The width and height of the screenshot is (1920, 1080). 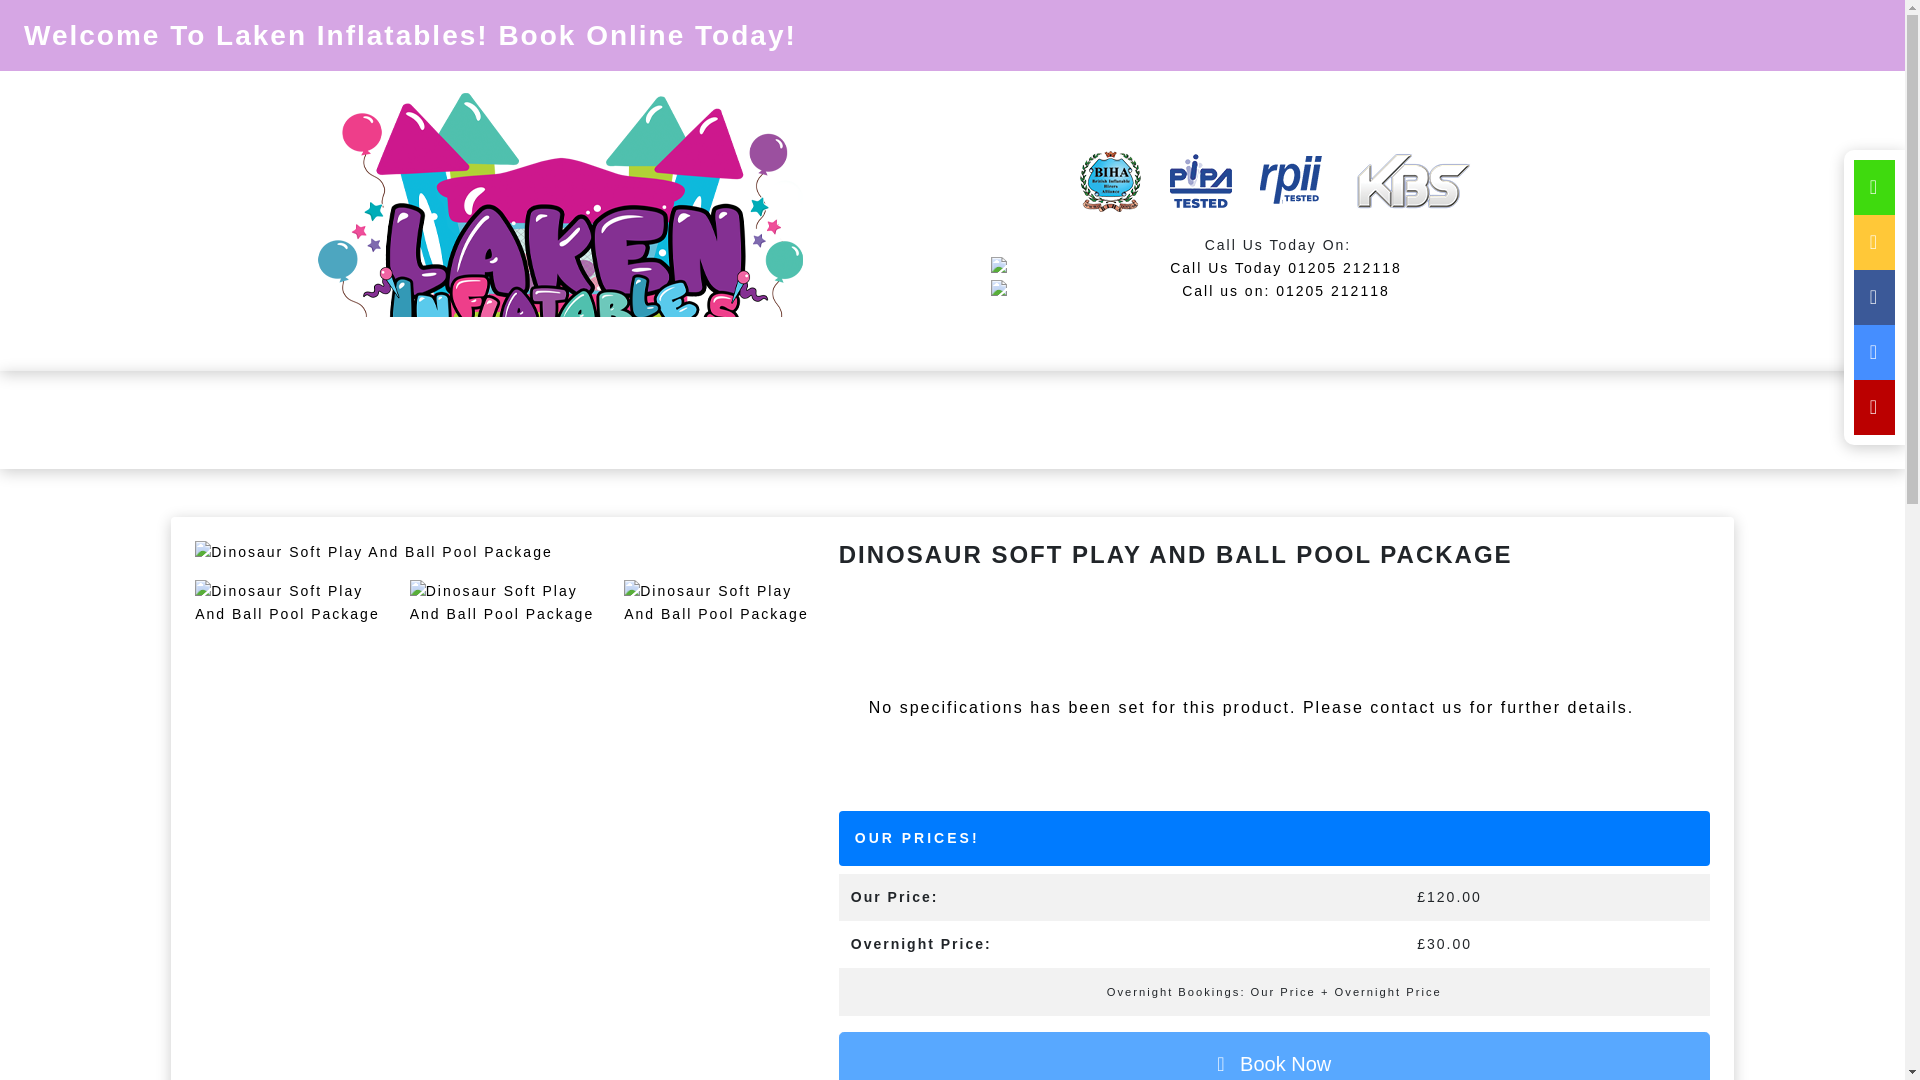 What do you see at coordinates (616, 420) in the screenshot?
I see `HIRE` at bounding box center [616, 420].